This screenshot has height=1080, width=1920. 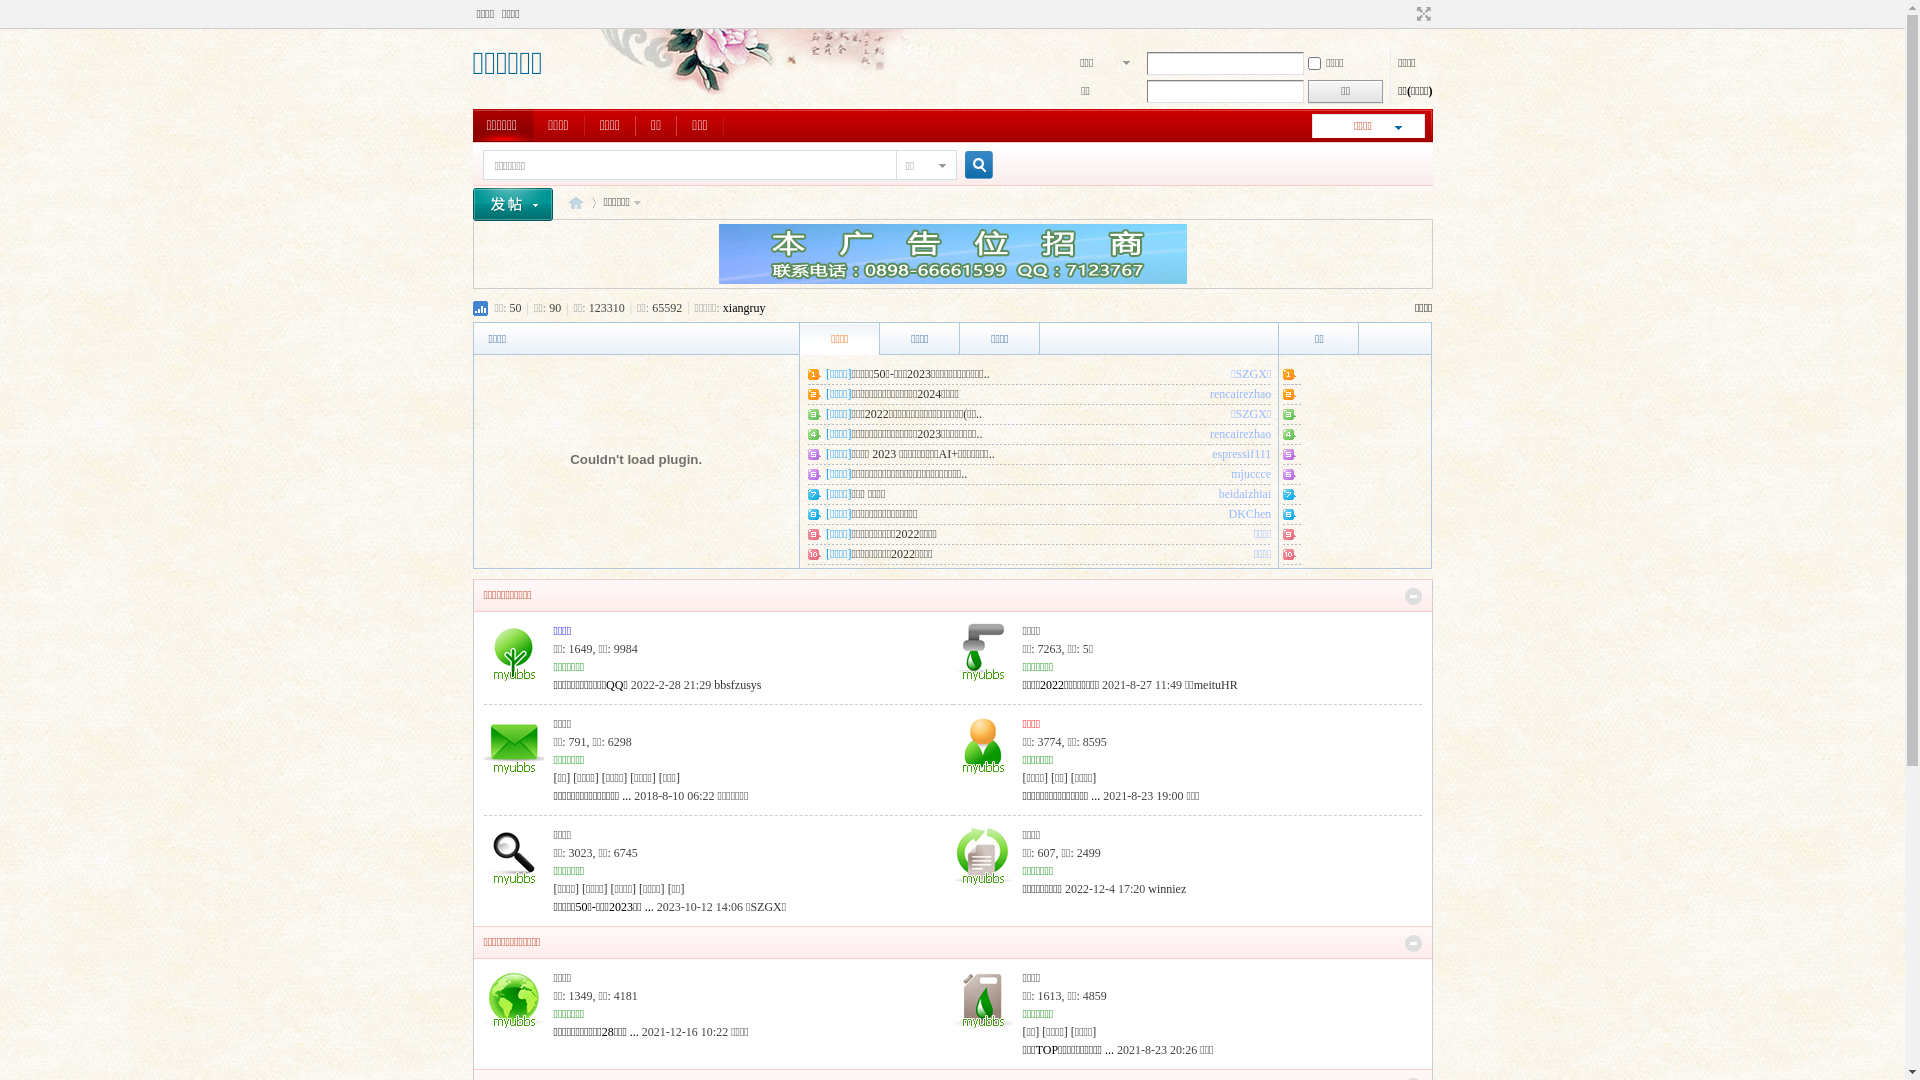 I want to click on beidaizhiai, so click(x=1246, y=494).